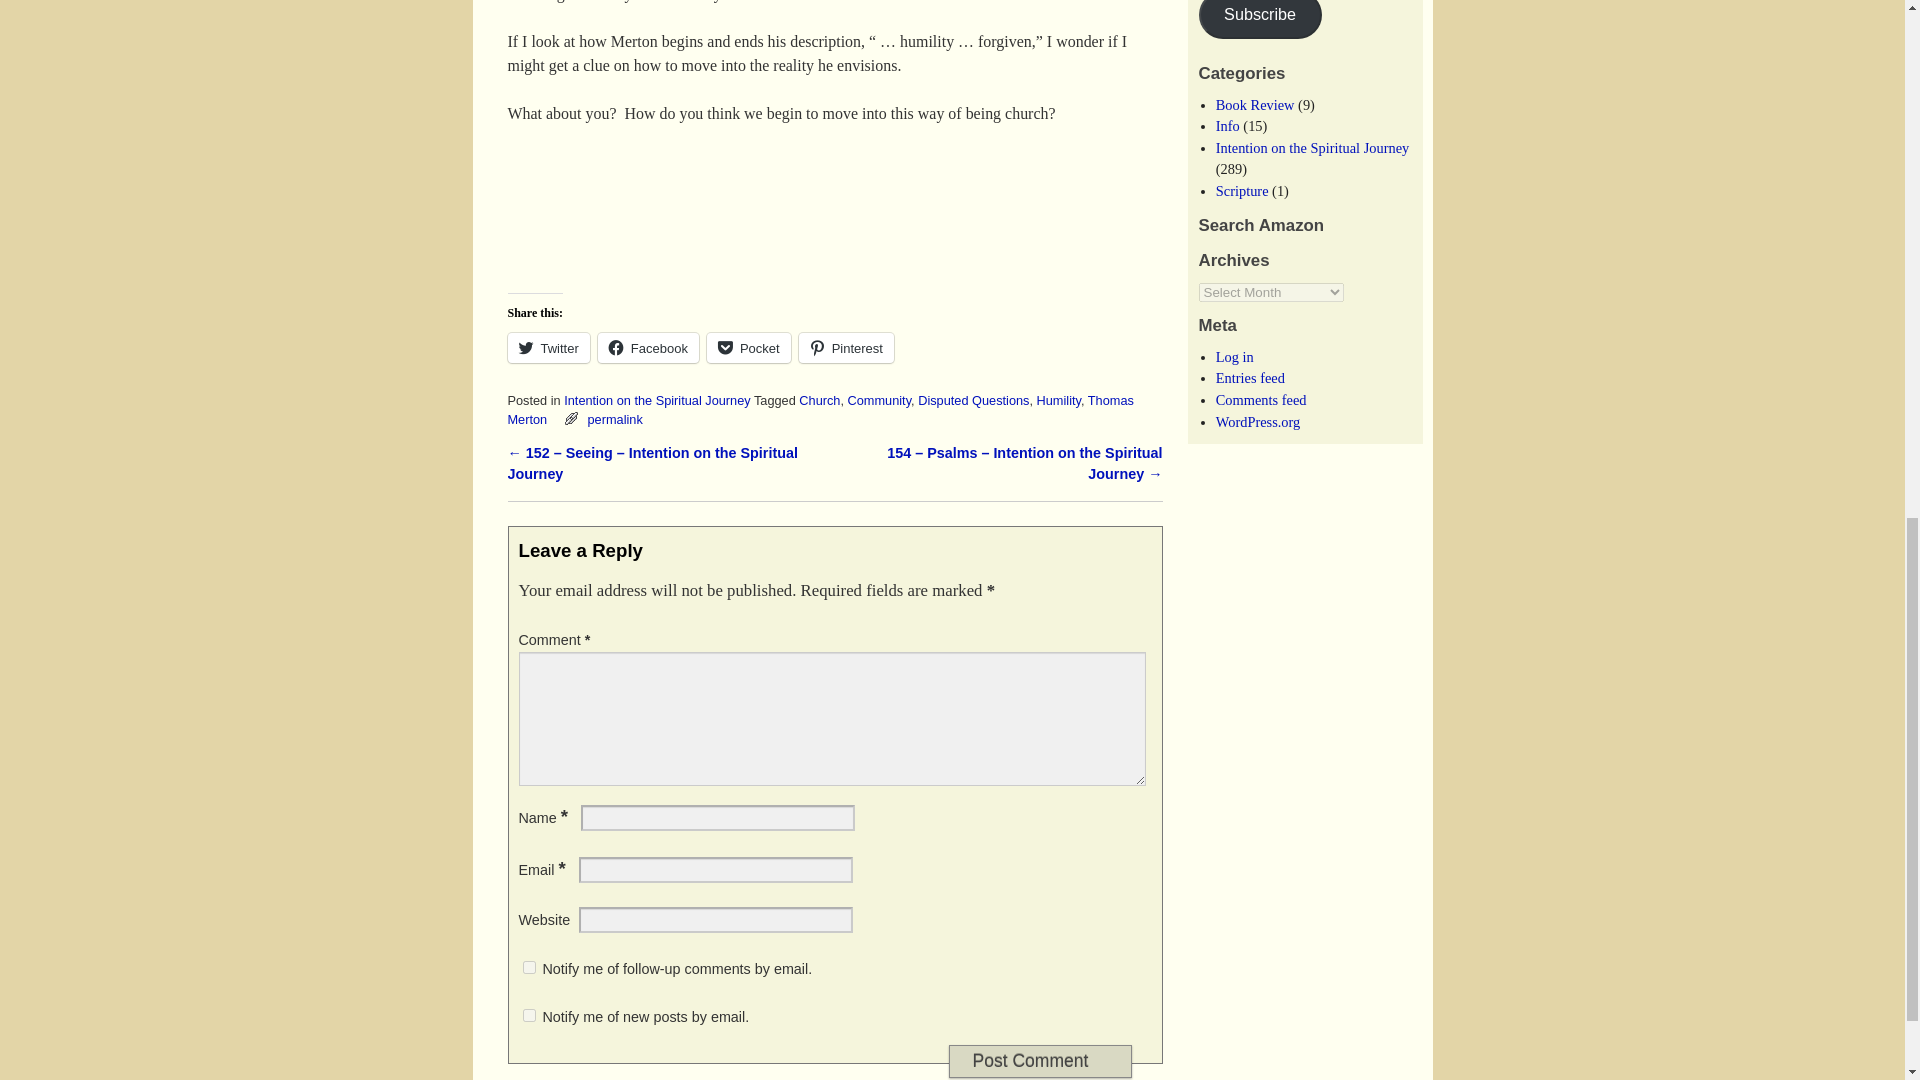 The image size is (1920, 1080). What do you see at coordinates (748, 347) in the screenshot?
I see `Pocket` at bounding box center [748, 347].